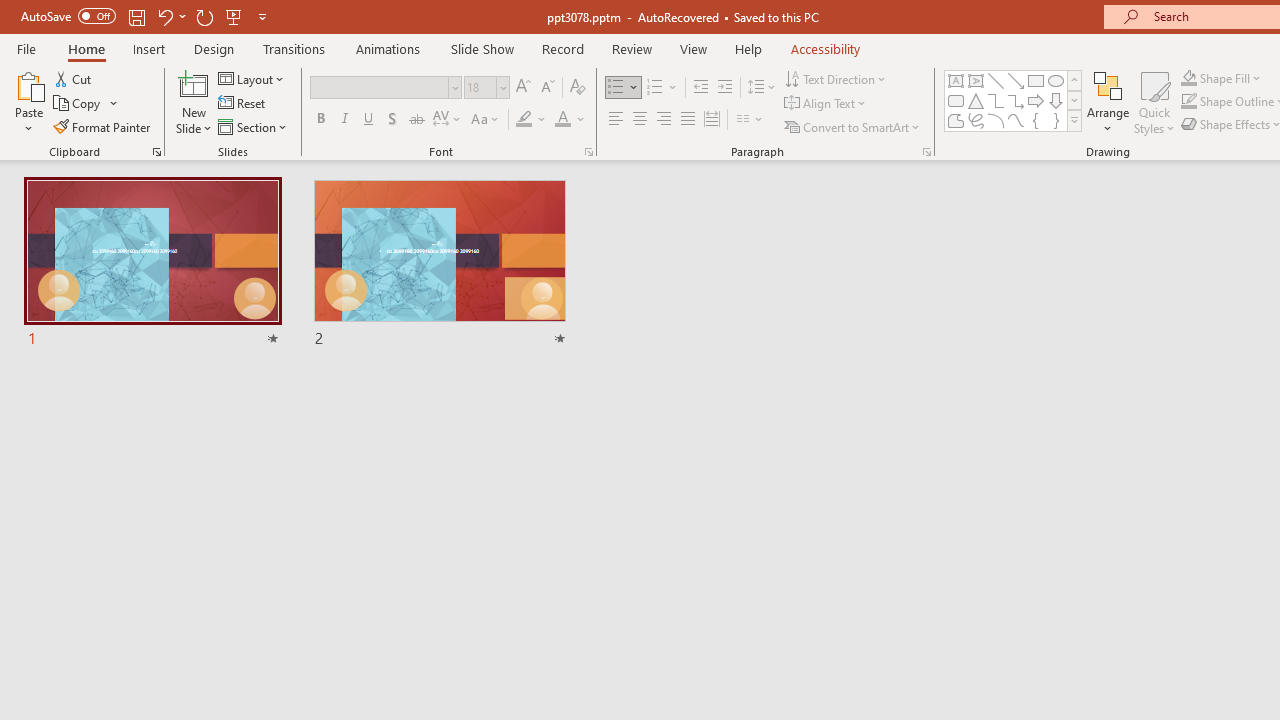 This screenshot has height=720, width=1280. What do you see at coordinates (1108, 102) in the screenshot?
I see `Arrange` at bounding box center [1108, 102].